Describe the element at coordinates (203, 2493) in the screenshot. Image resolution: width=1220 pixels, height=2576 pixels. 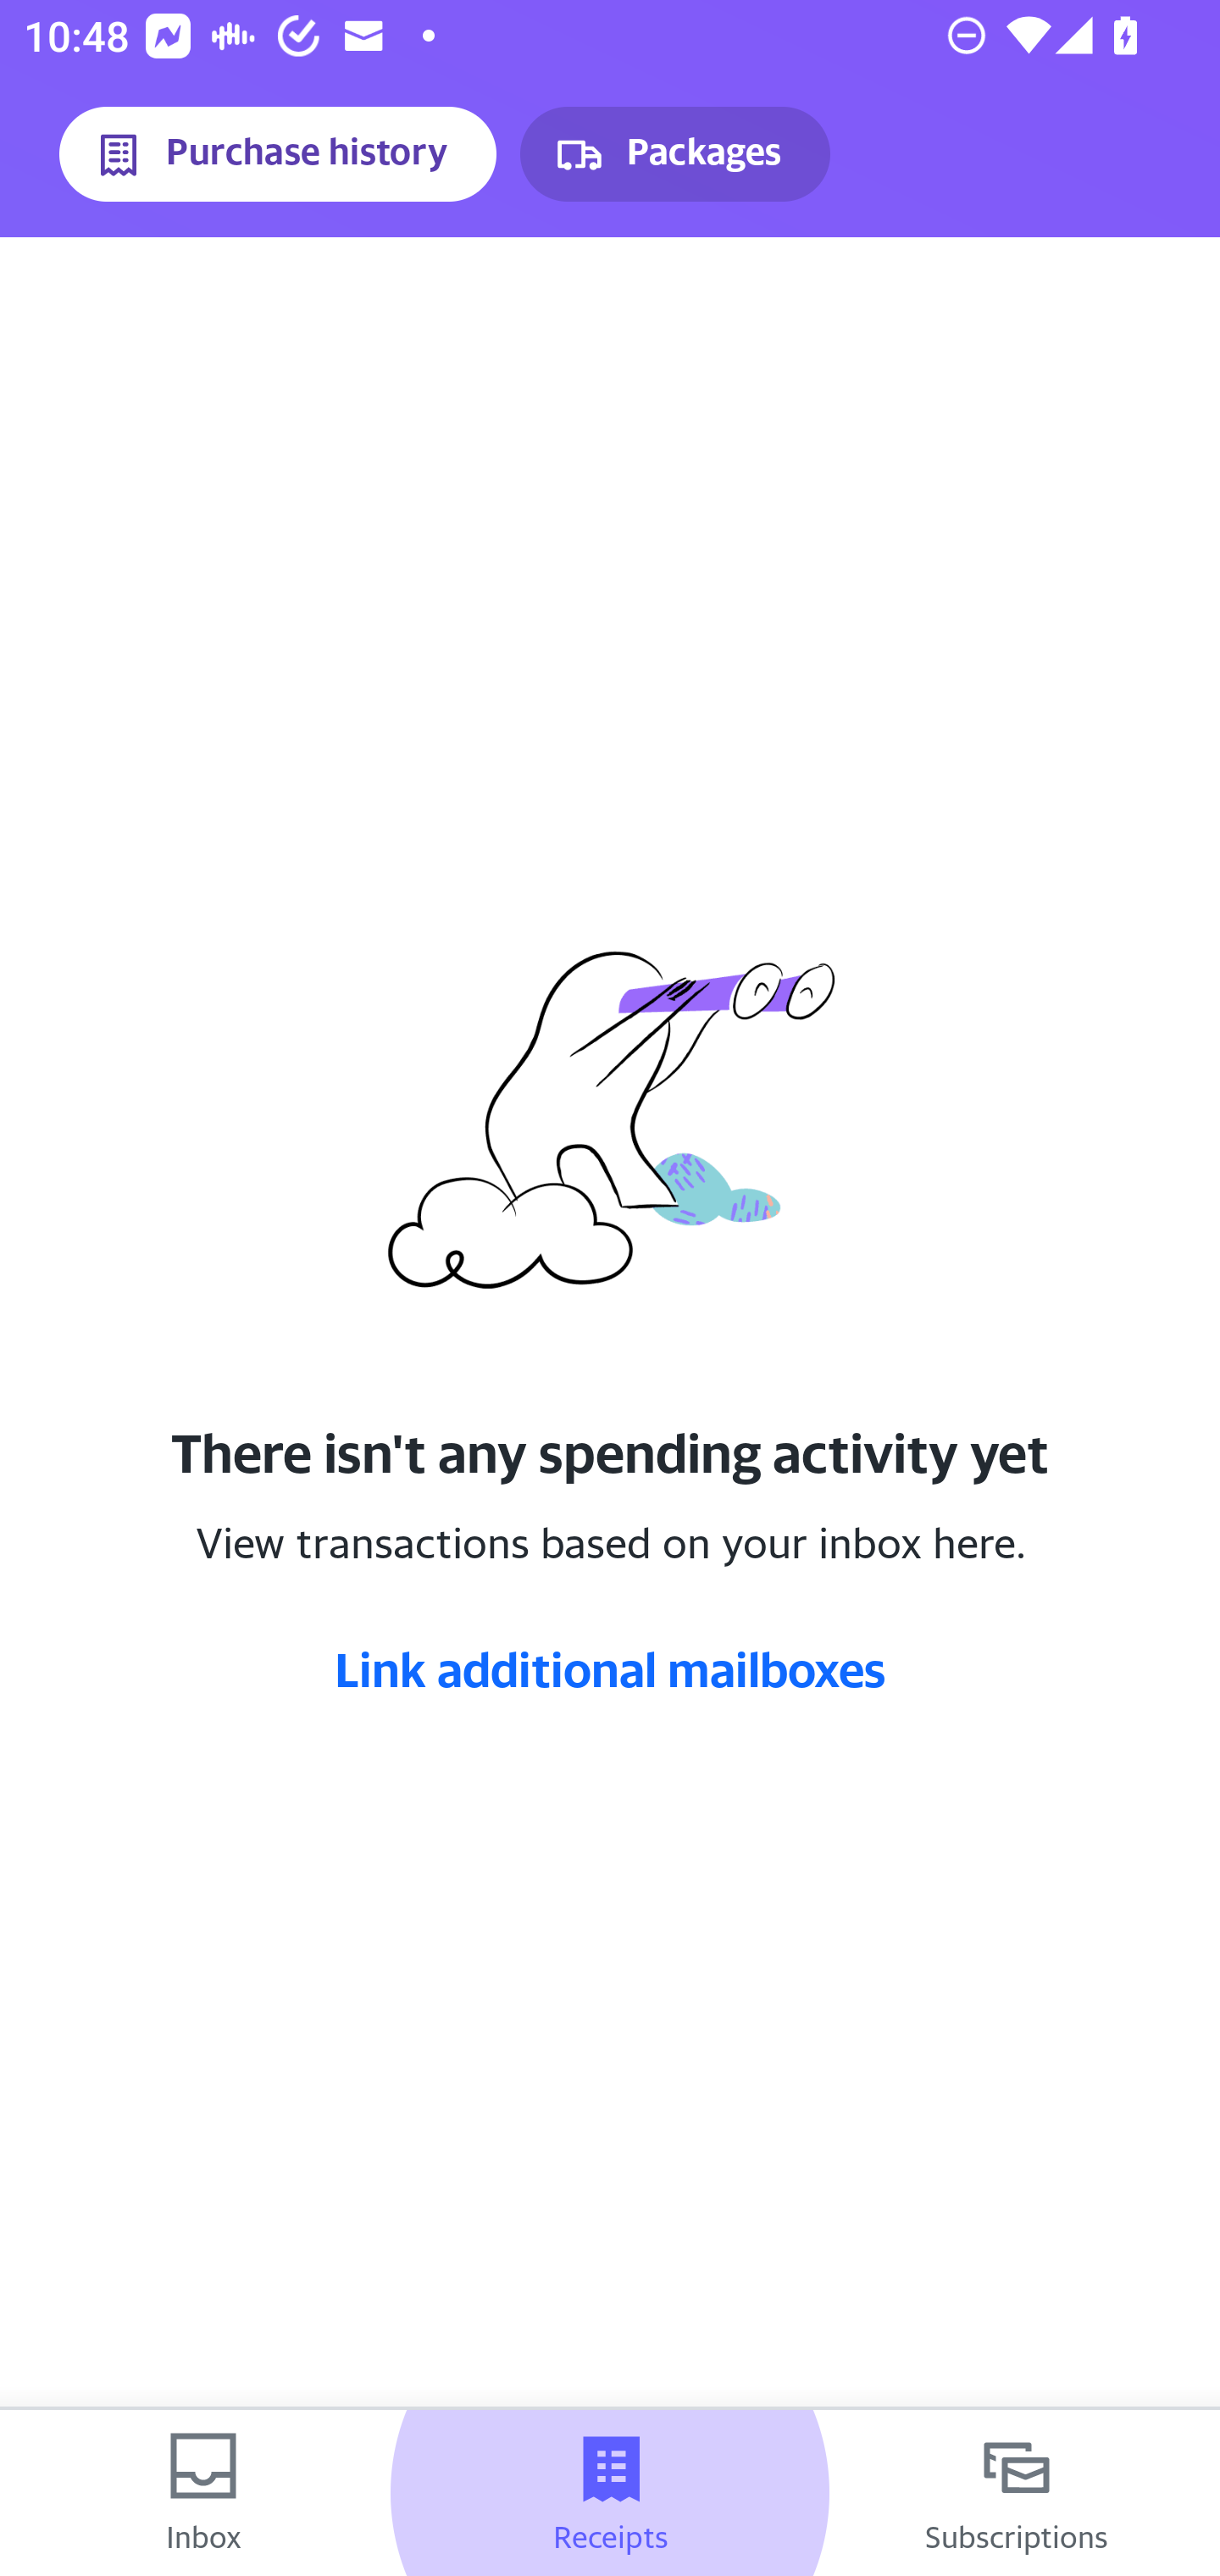
I see `Inbox` at that location.